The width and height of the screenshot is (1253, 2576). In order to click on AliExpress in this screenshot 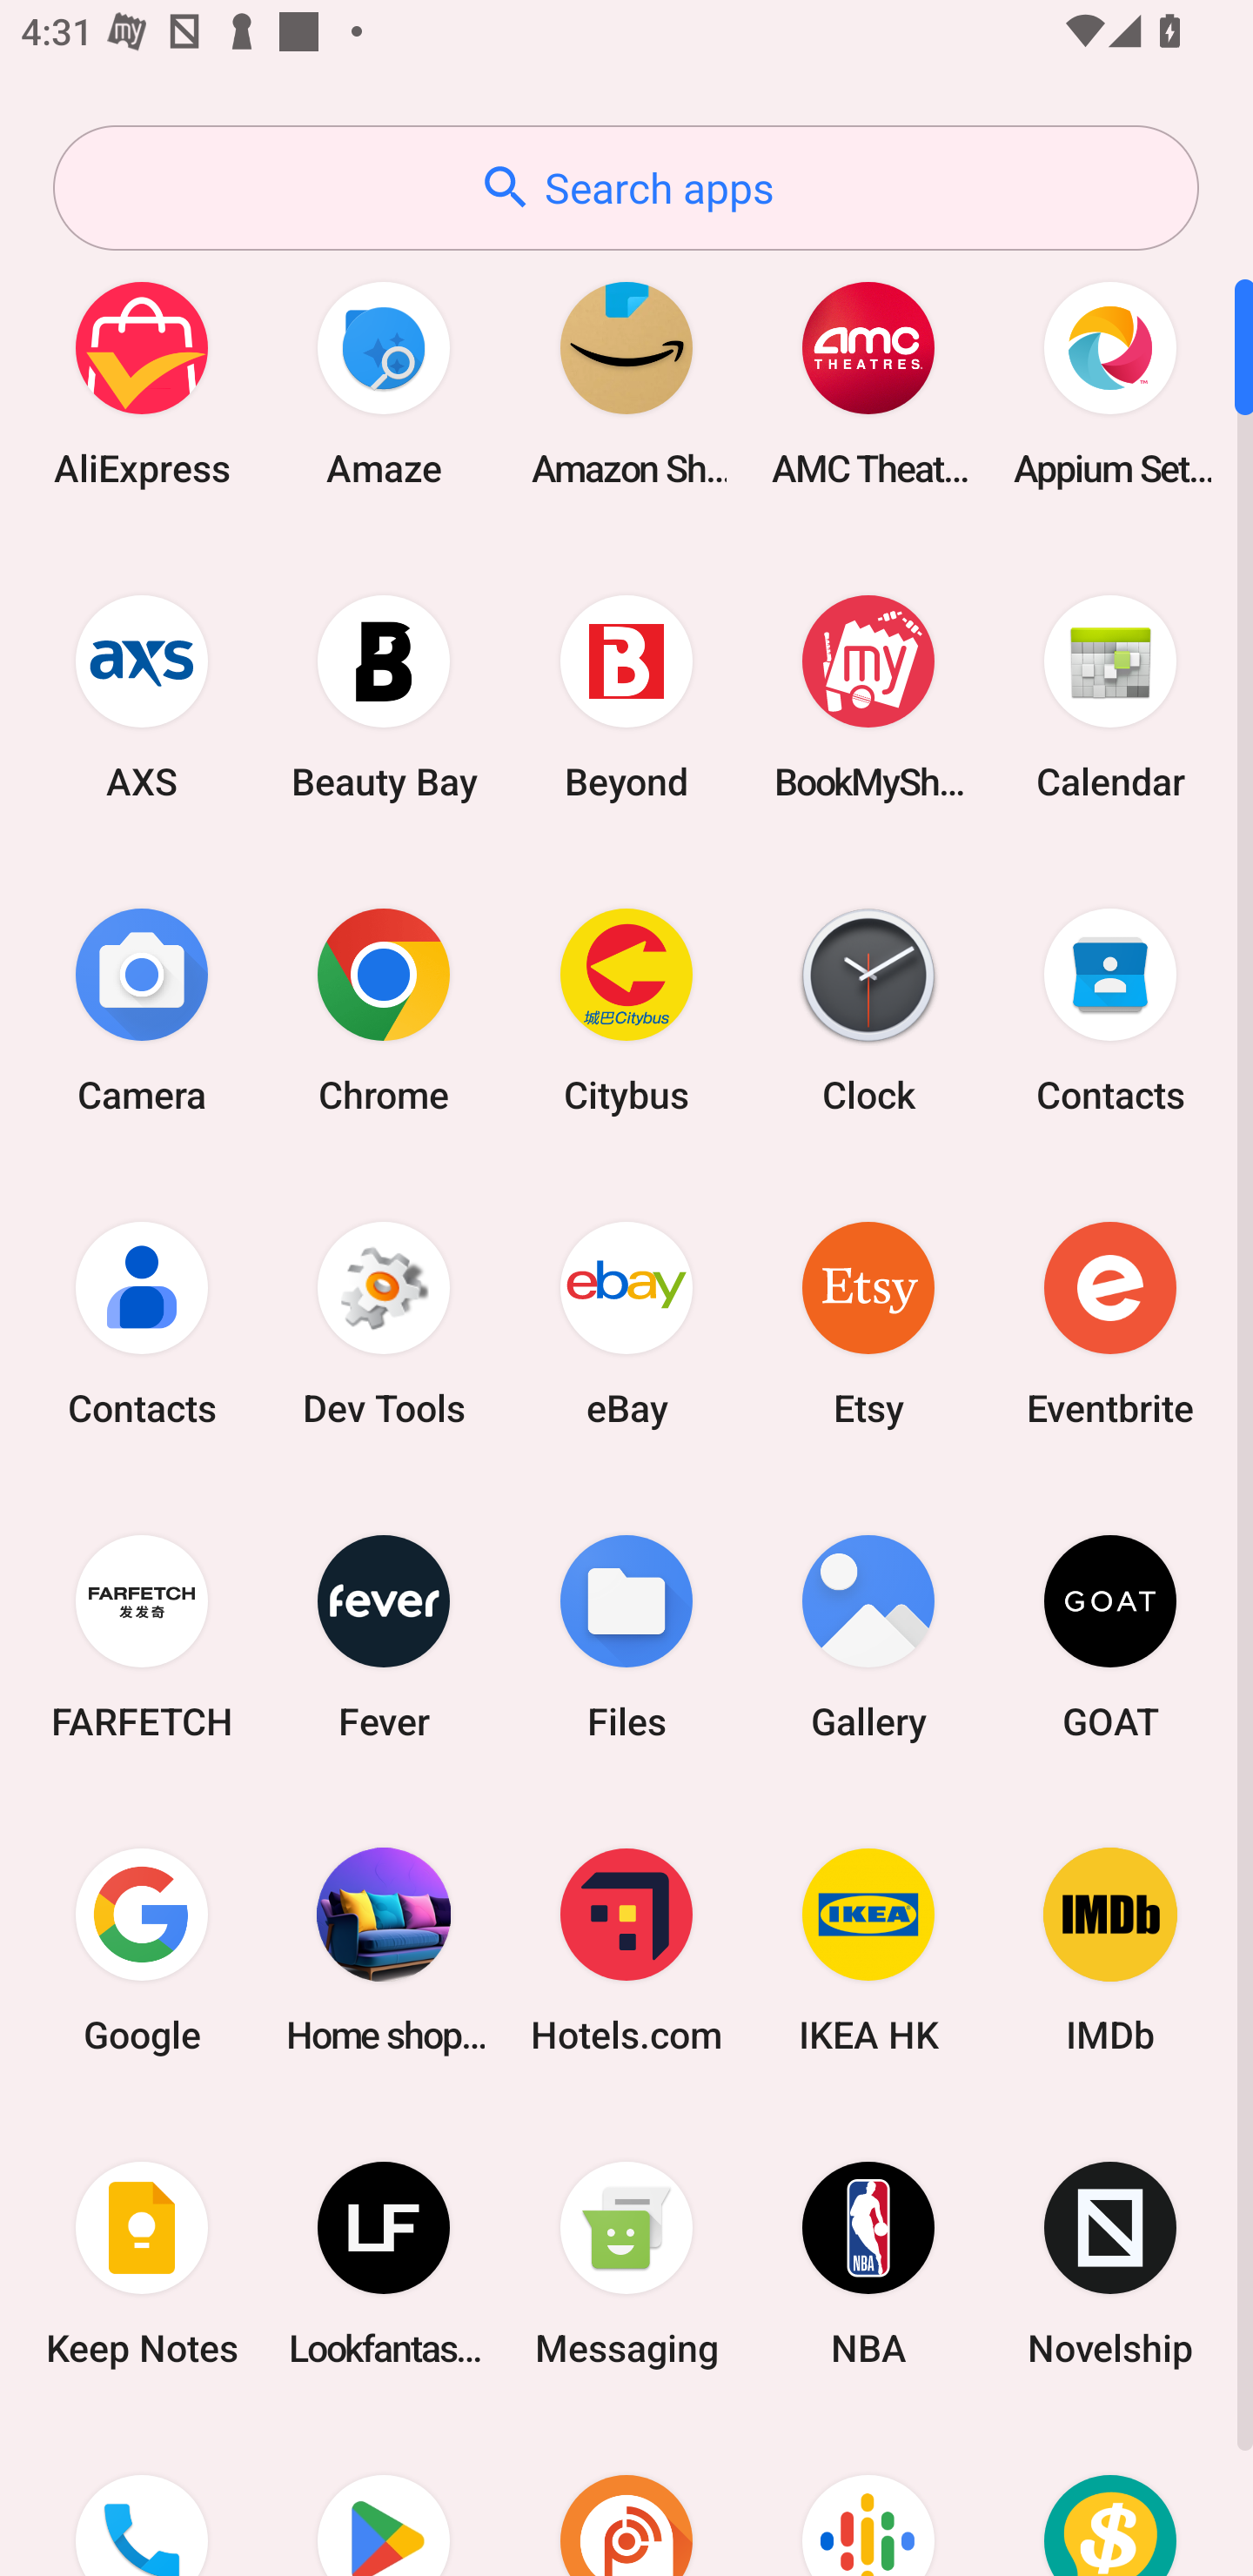, I will do `click(142, 383)`.